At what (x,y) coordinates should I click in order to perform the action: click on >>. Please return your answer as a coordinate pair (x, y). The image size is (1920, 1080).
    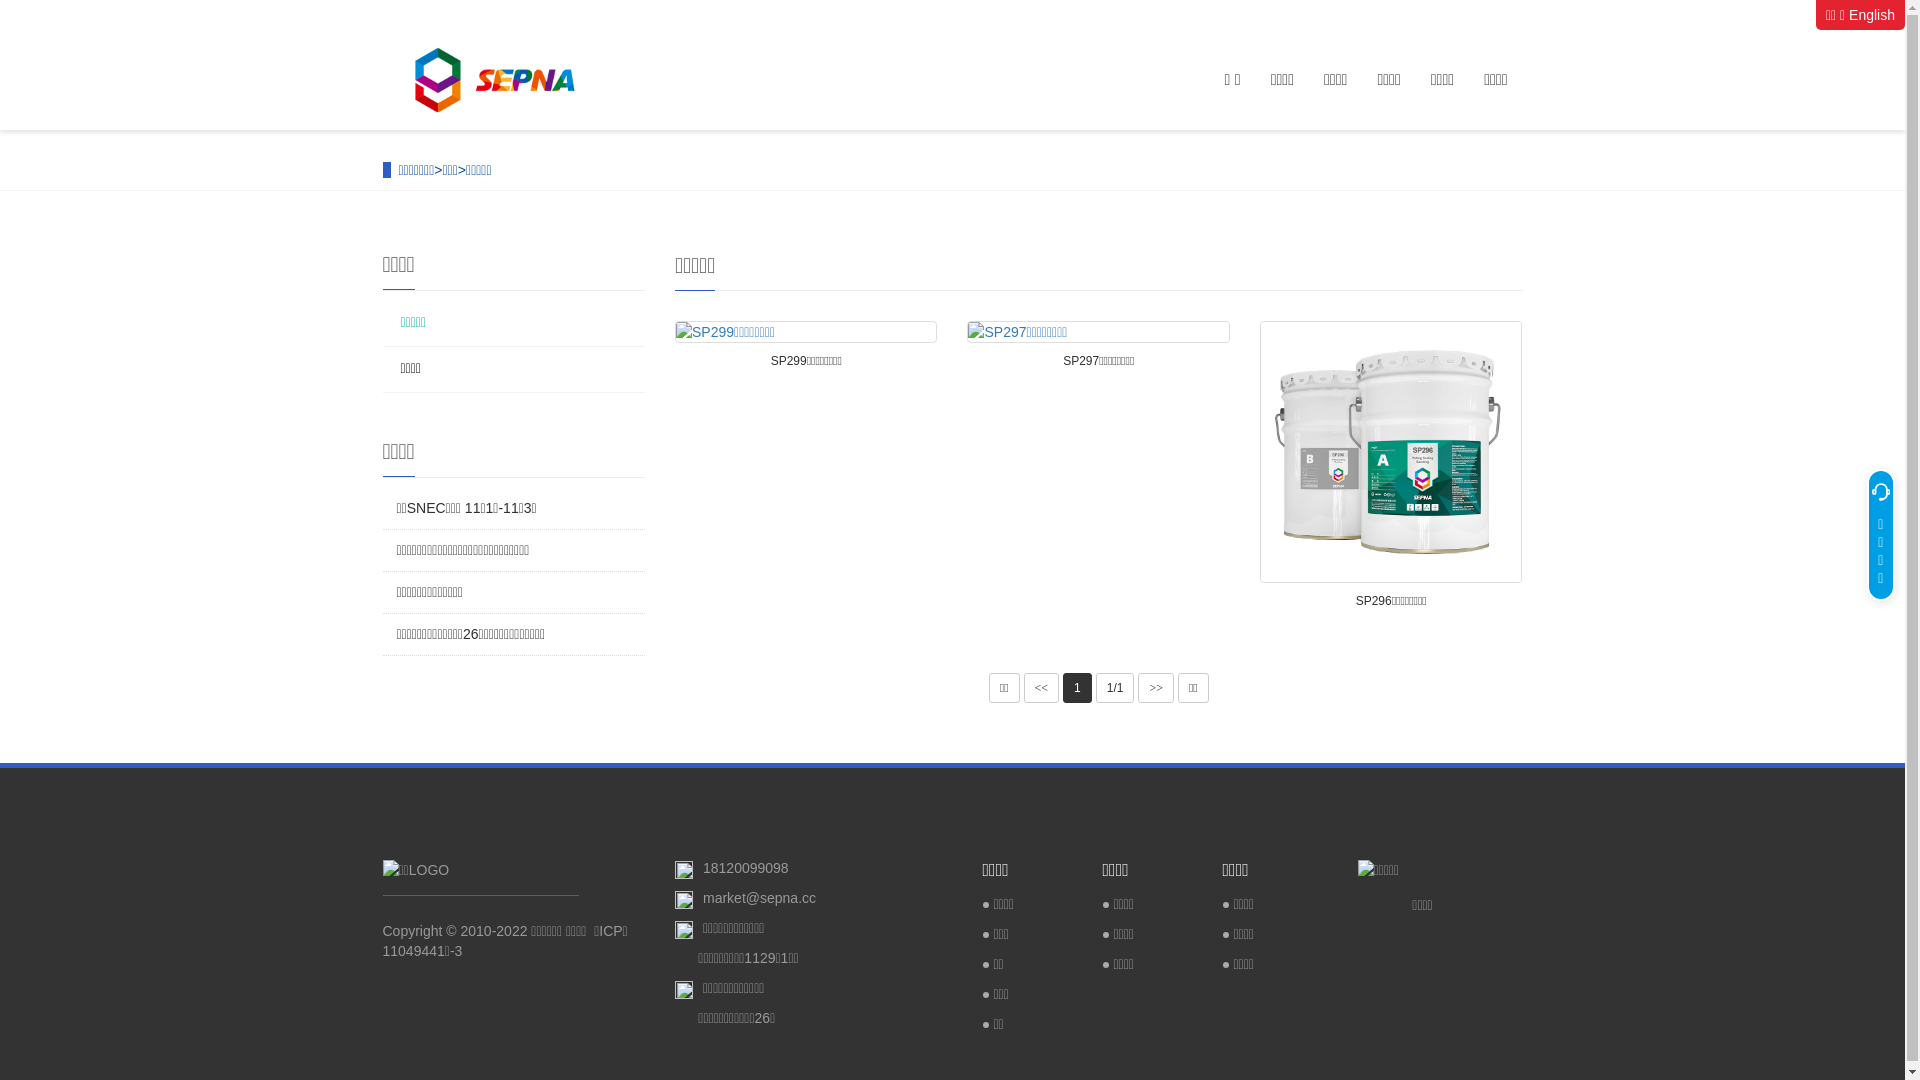
    Looking at the image, I should click on (1156, 688).